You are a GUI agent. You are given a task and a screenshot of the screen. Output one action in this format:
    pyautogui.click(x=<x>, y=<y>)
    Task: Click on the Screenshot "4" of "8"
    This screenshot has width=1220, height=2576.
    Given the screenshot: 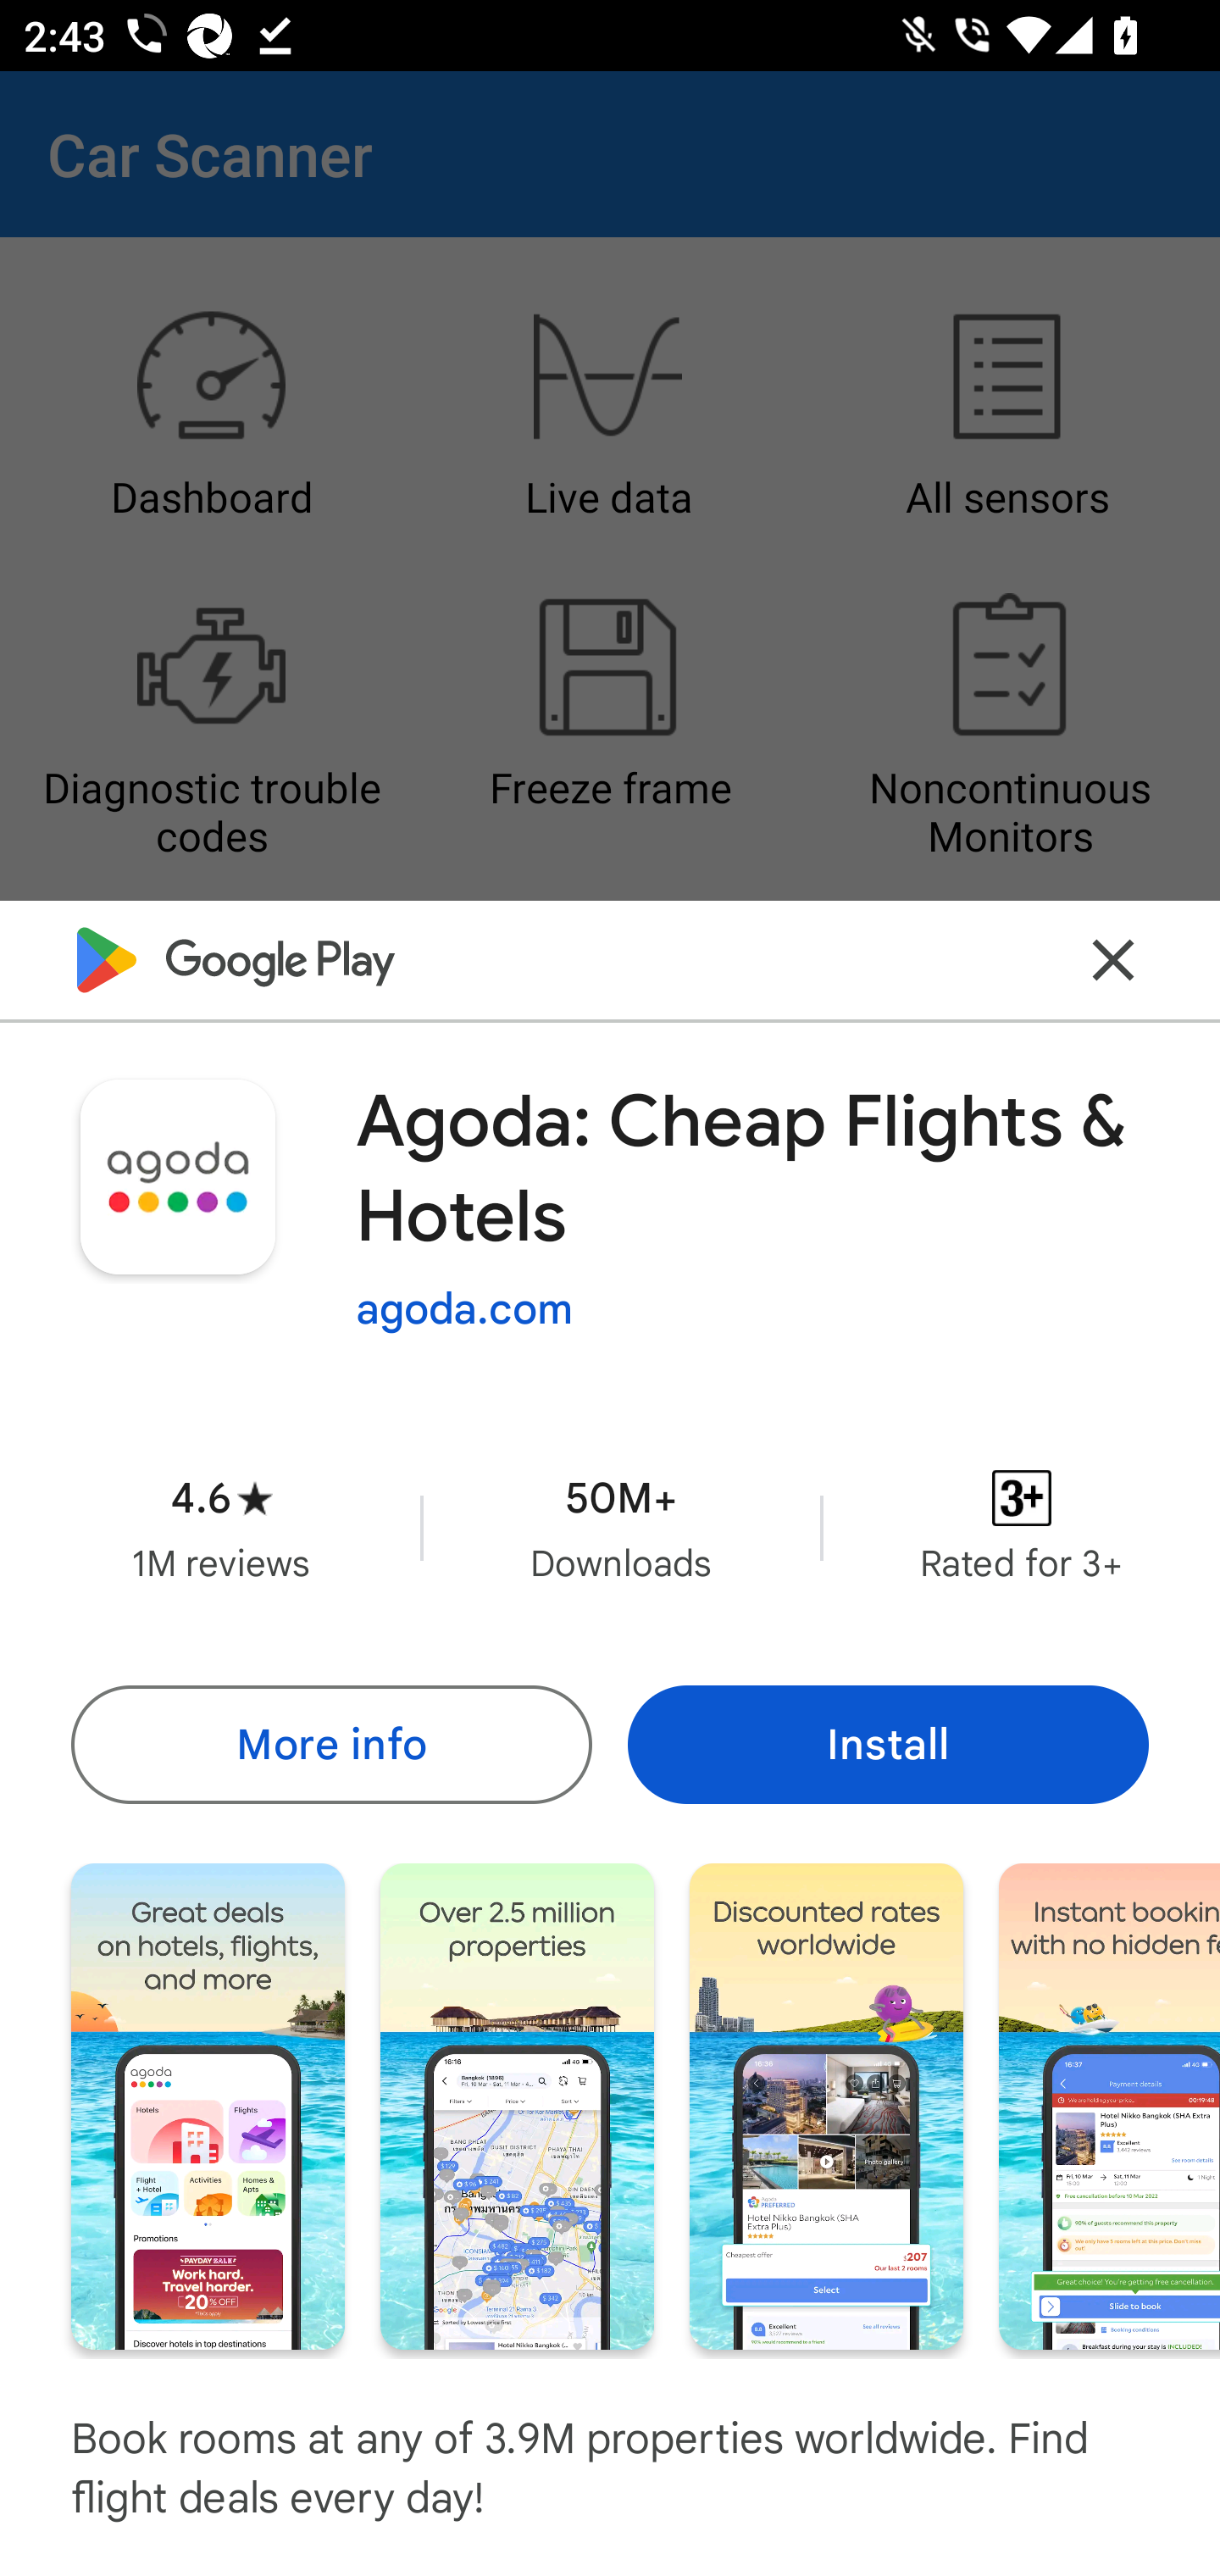 What is the action you would take?
    pyautogui.click(x=1110, y=2105)
    